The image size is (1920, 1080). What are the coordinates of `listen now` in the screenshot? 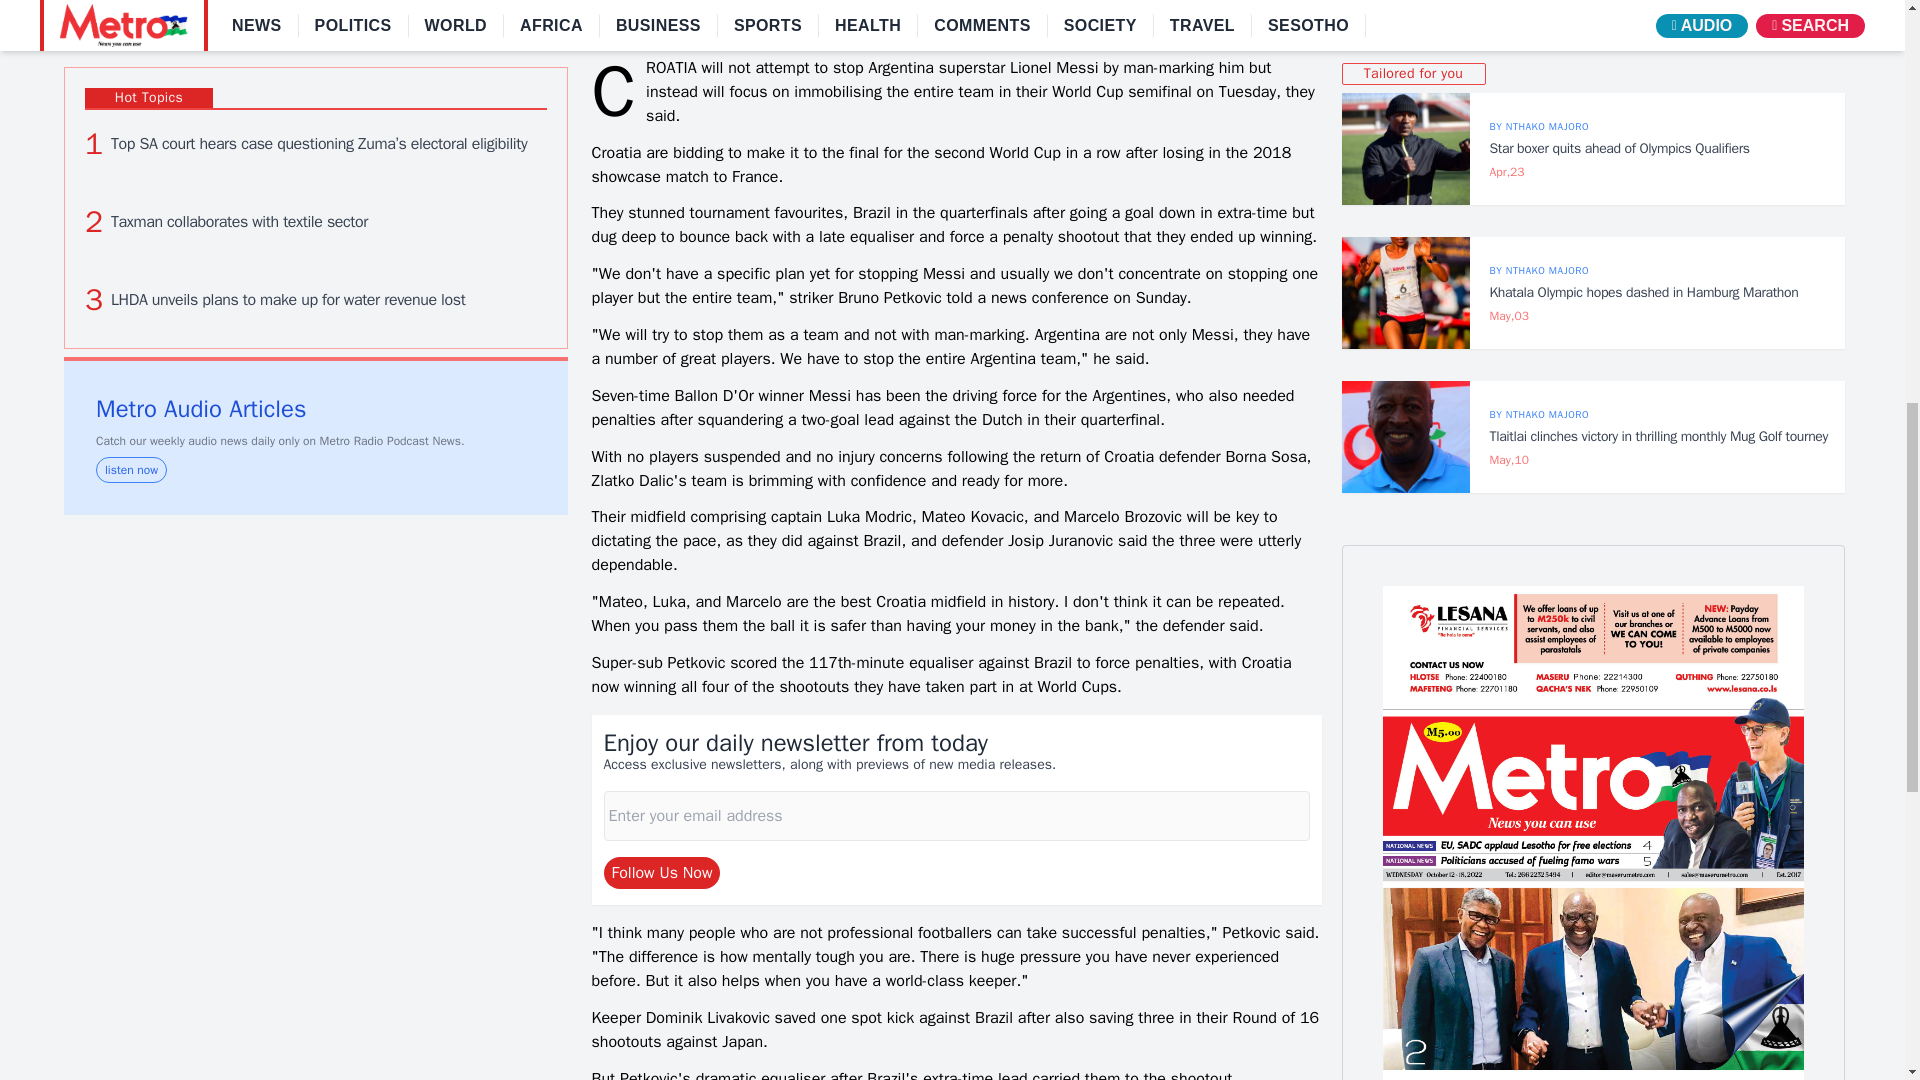 It's located at (132, 469).